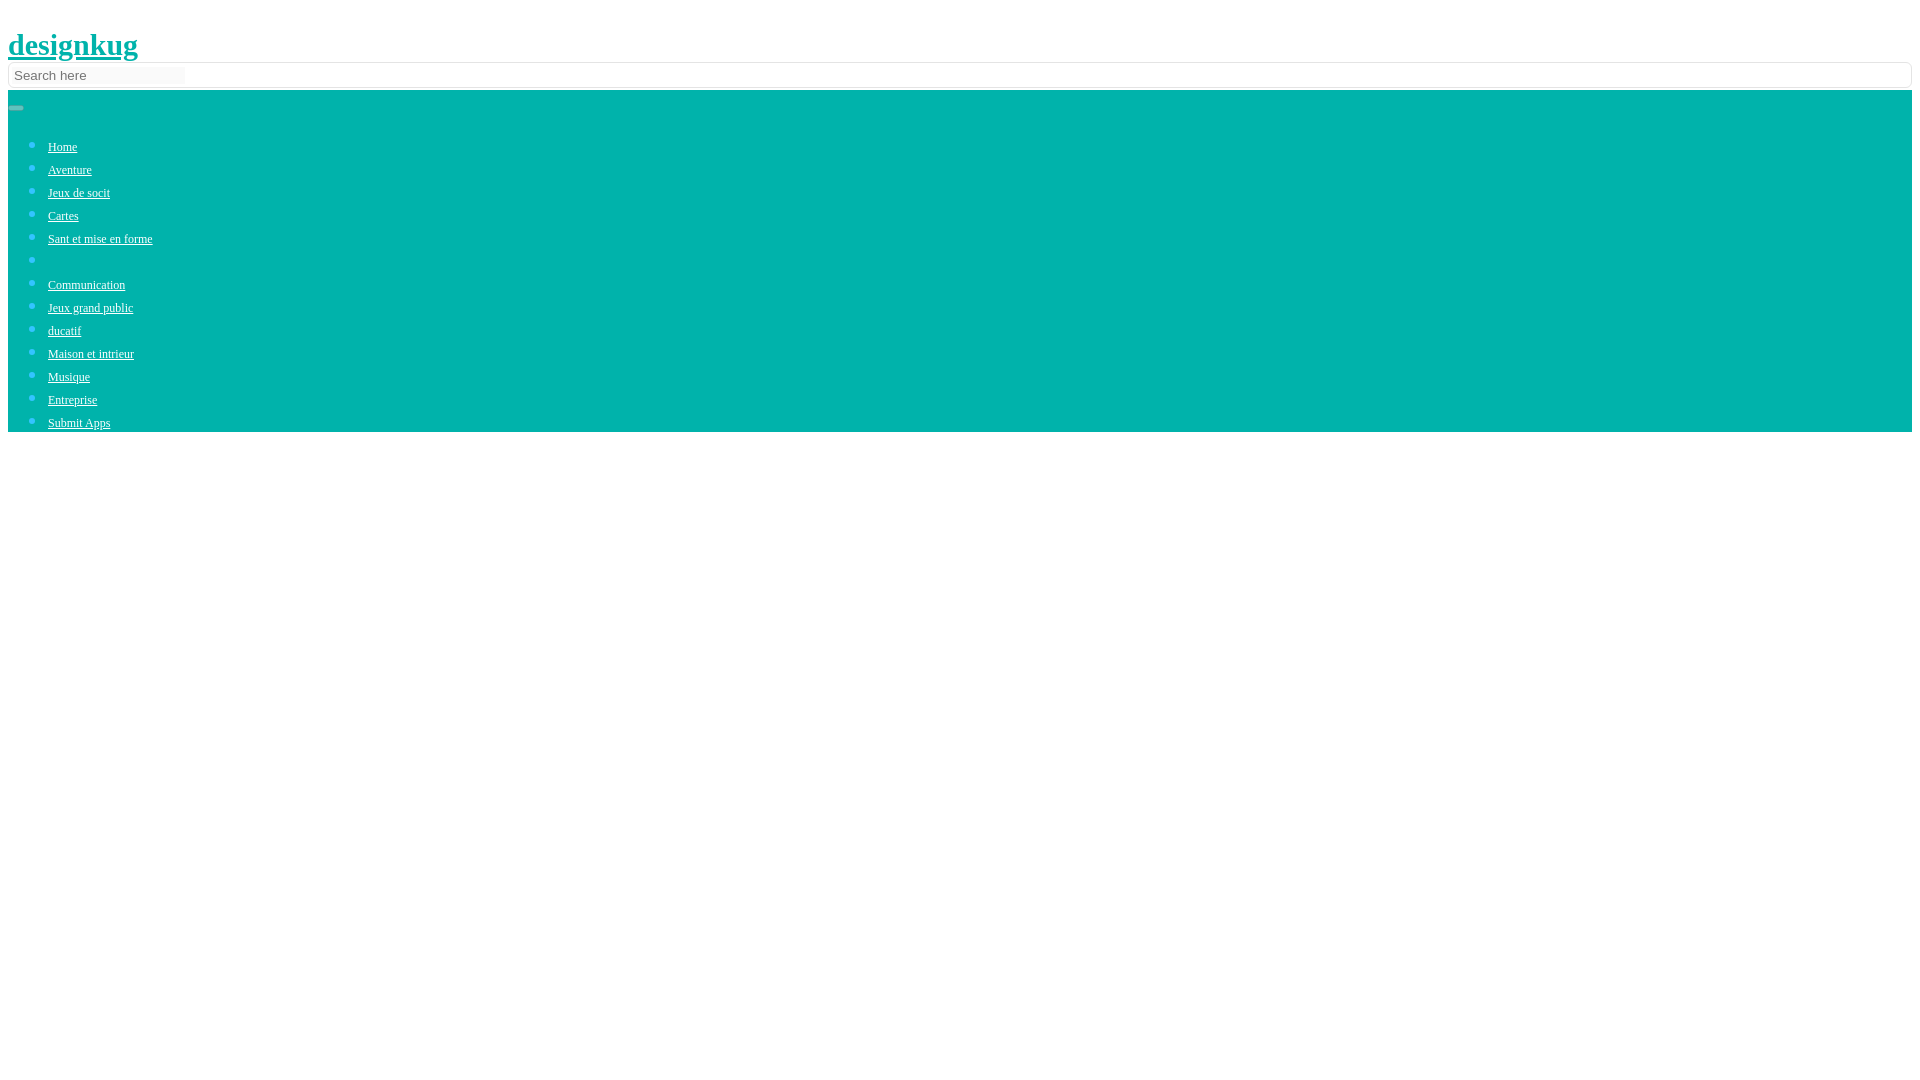  What do you see at coordinates (78, 192) in the screenshot?
I see `Jeux de socit` at bounding box center [78, 192].